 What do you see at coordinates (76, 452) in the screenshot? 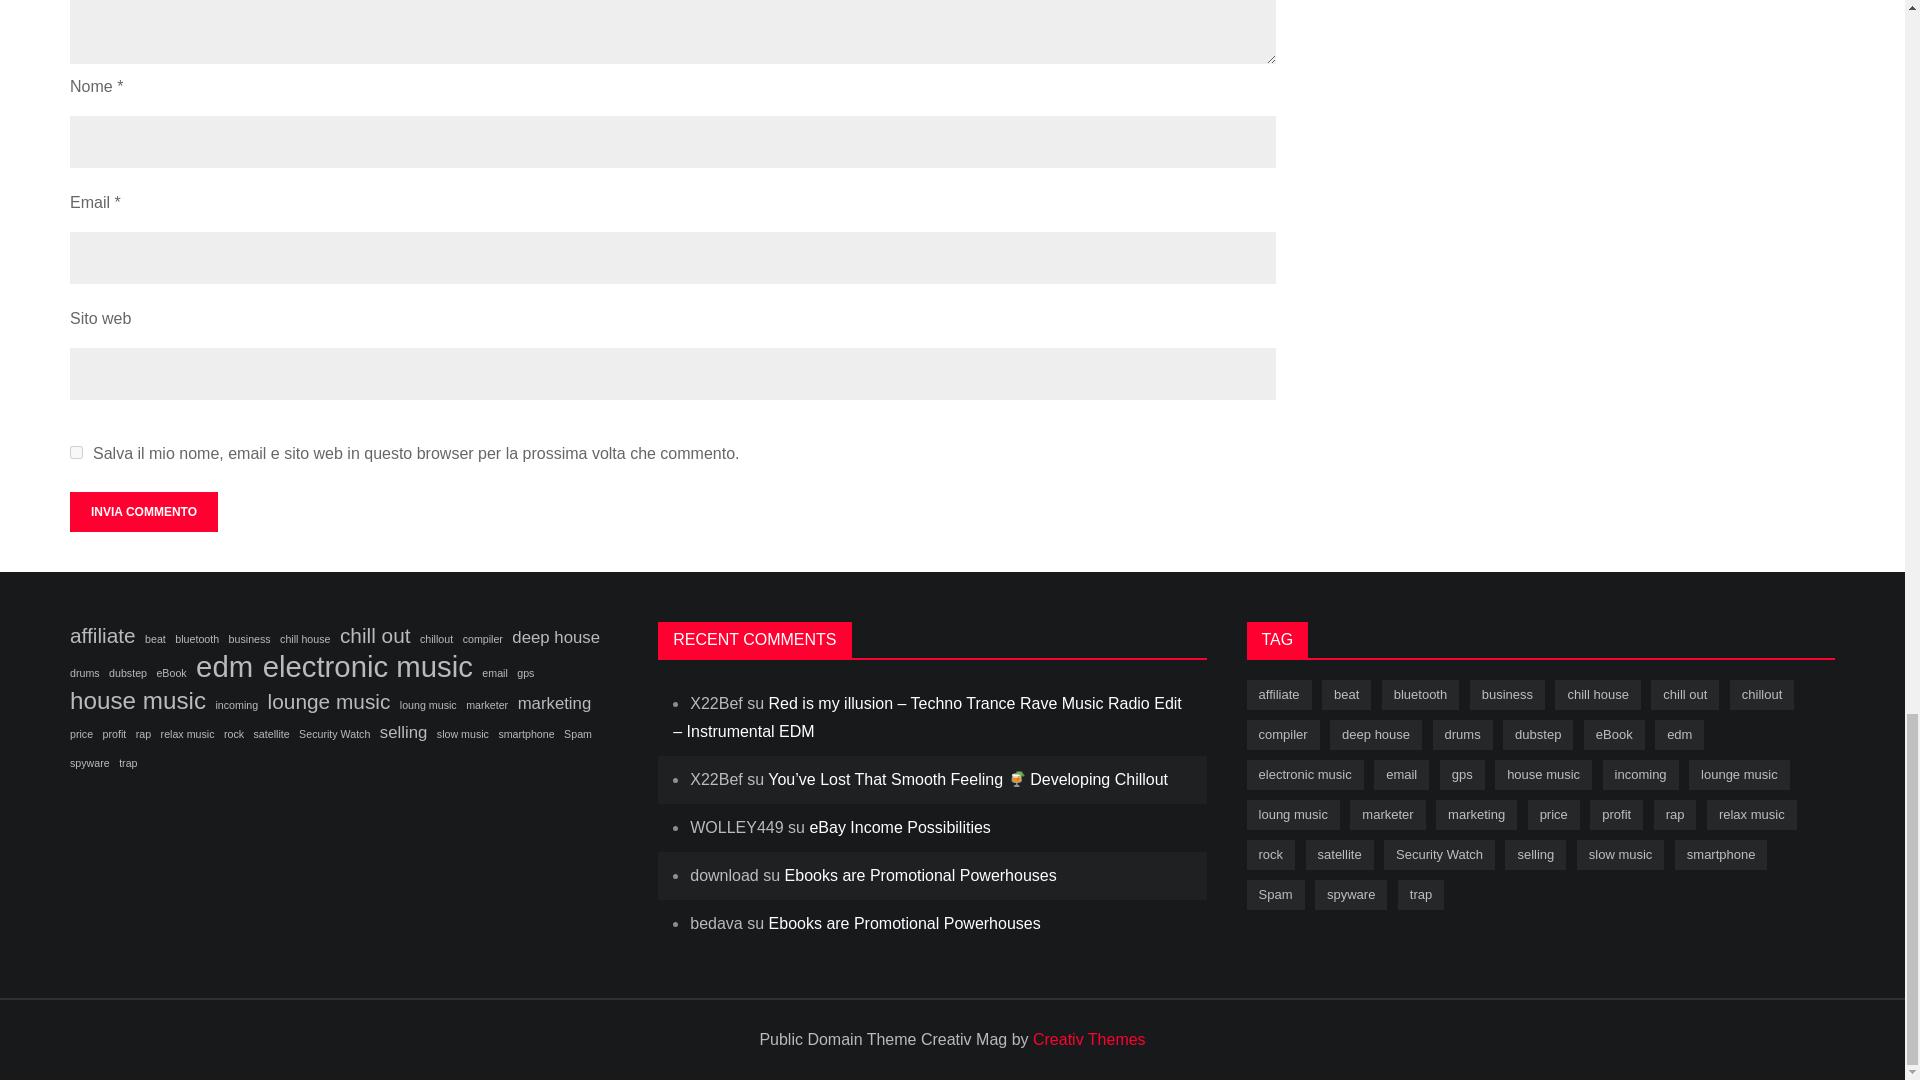
I see `yes` at bounding box center [76, 452].